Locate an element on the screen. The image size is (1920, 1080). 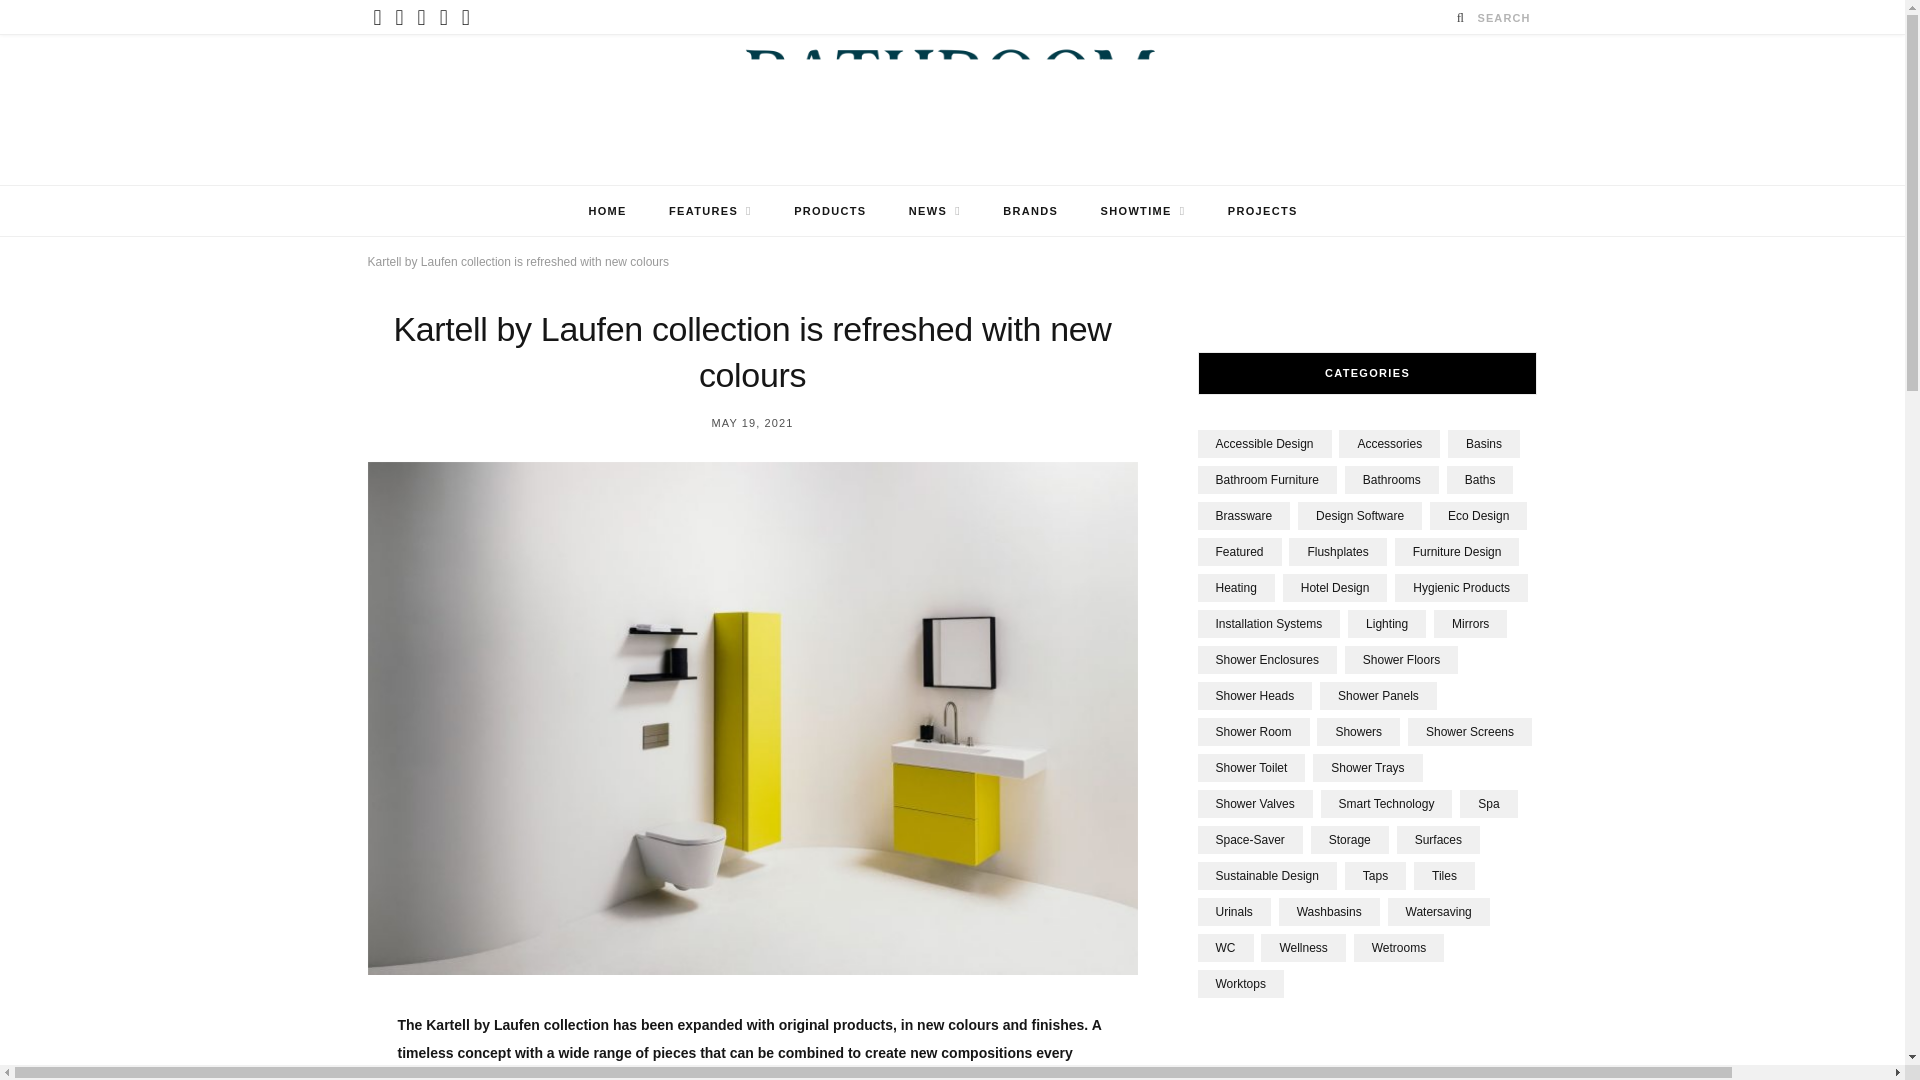
PRODUCTS is located at coordinates (830, 210).